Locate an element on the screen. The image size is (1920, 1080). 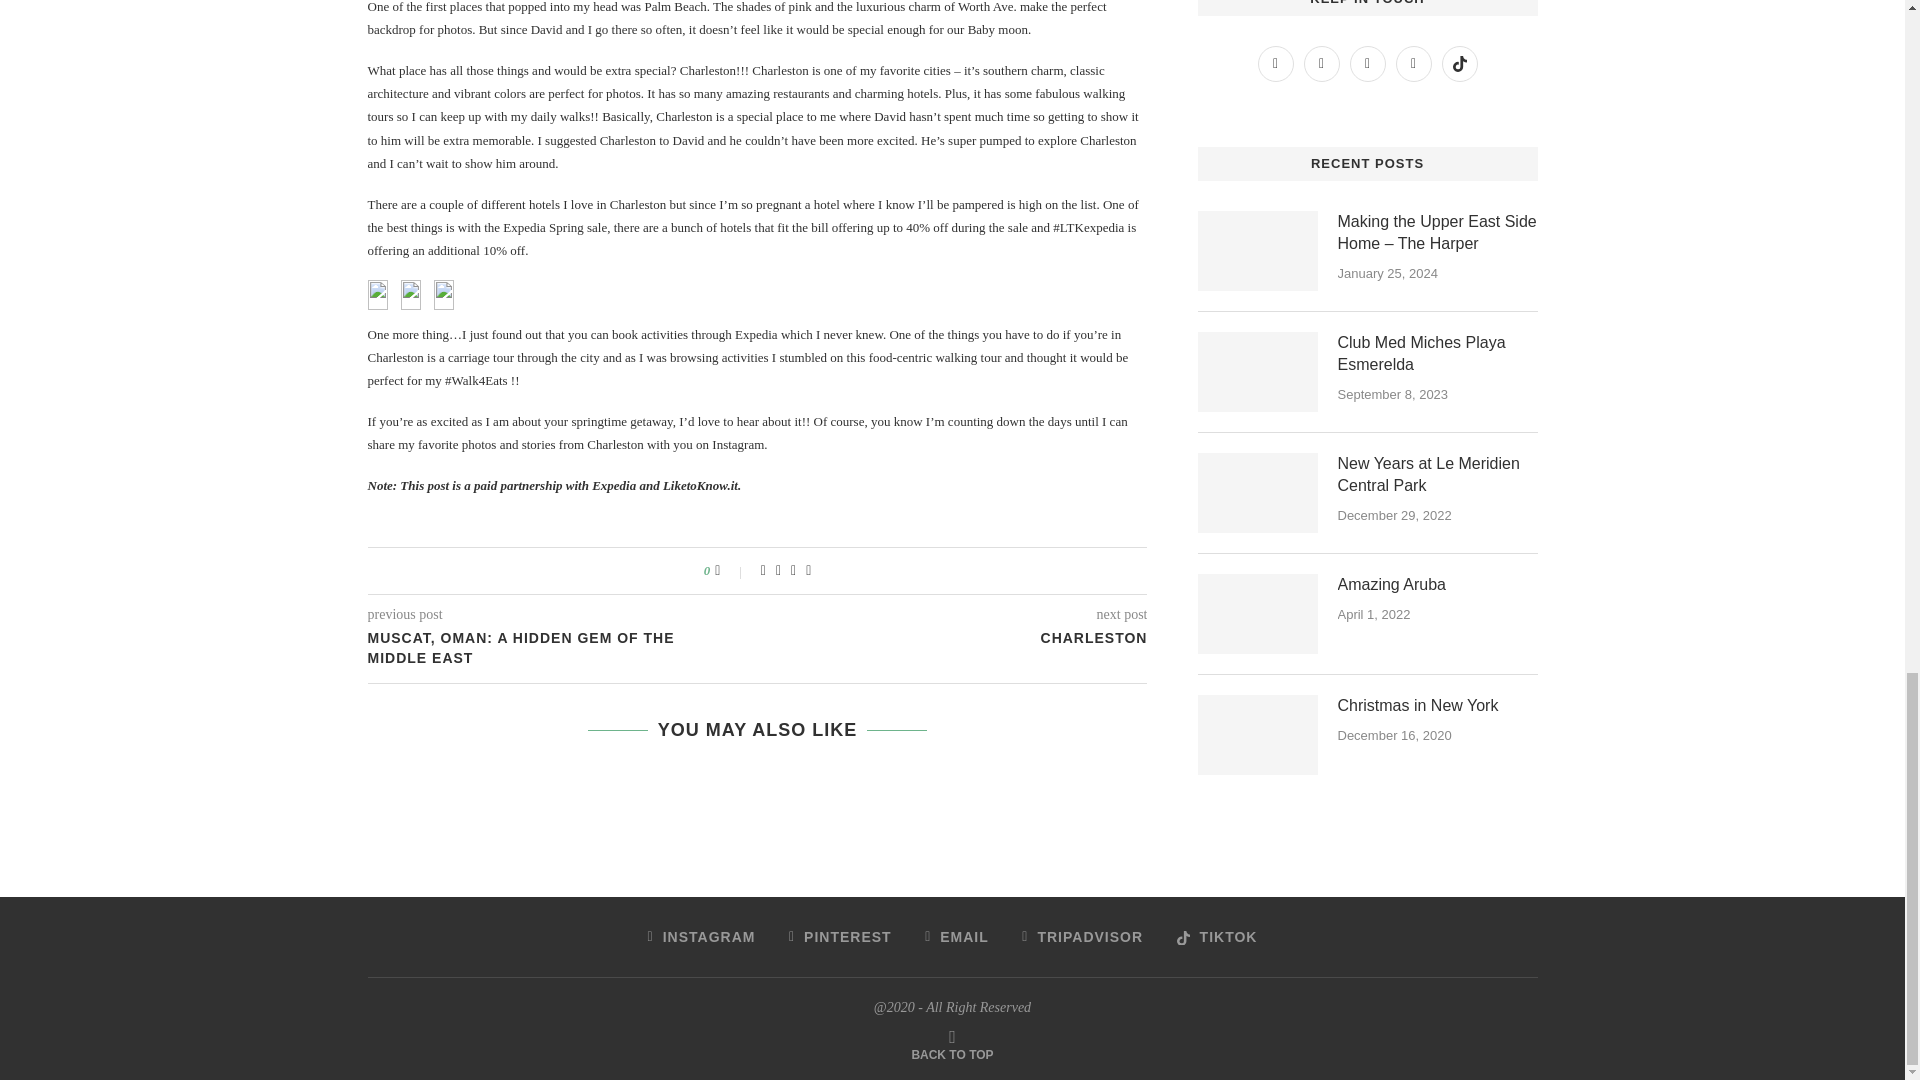
Club Med Miches Playa Esmerelda is located at coordinates (1438, 354).